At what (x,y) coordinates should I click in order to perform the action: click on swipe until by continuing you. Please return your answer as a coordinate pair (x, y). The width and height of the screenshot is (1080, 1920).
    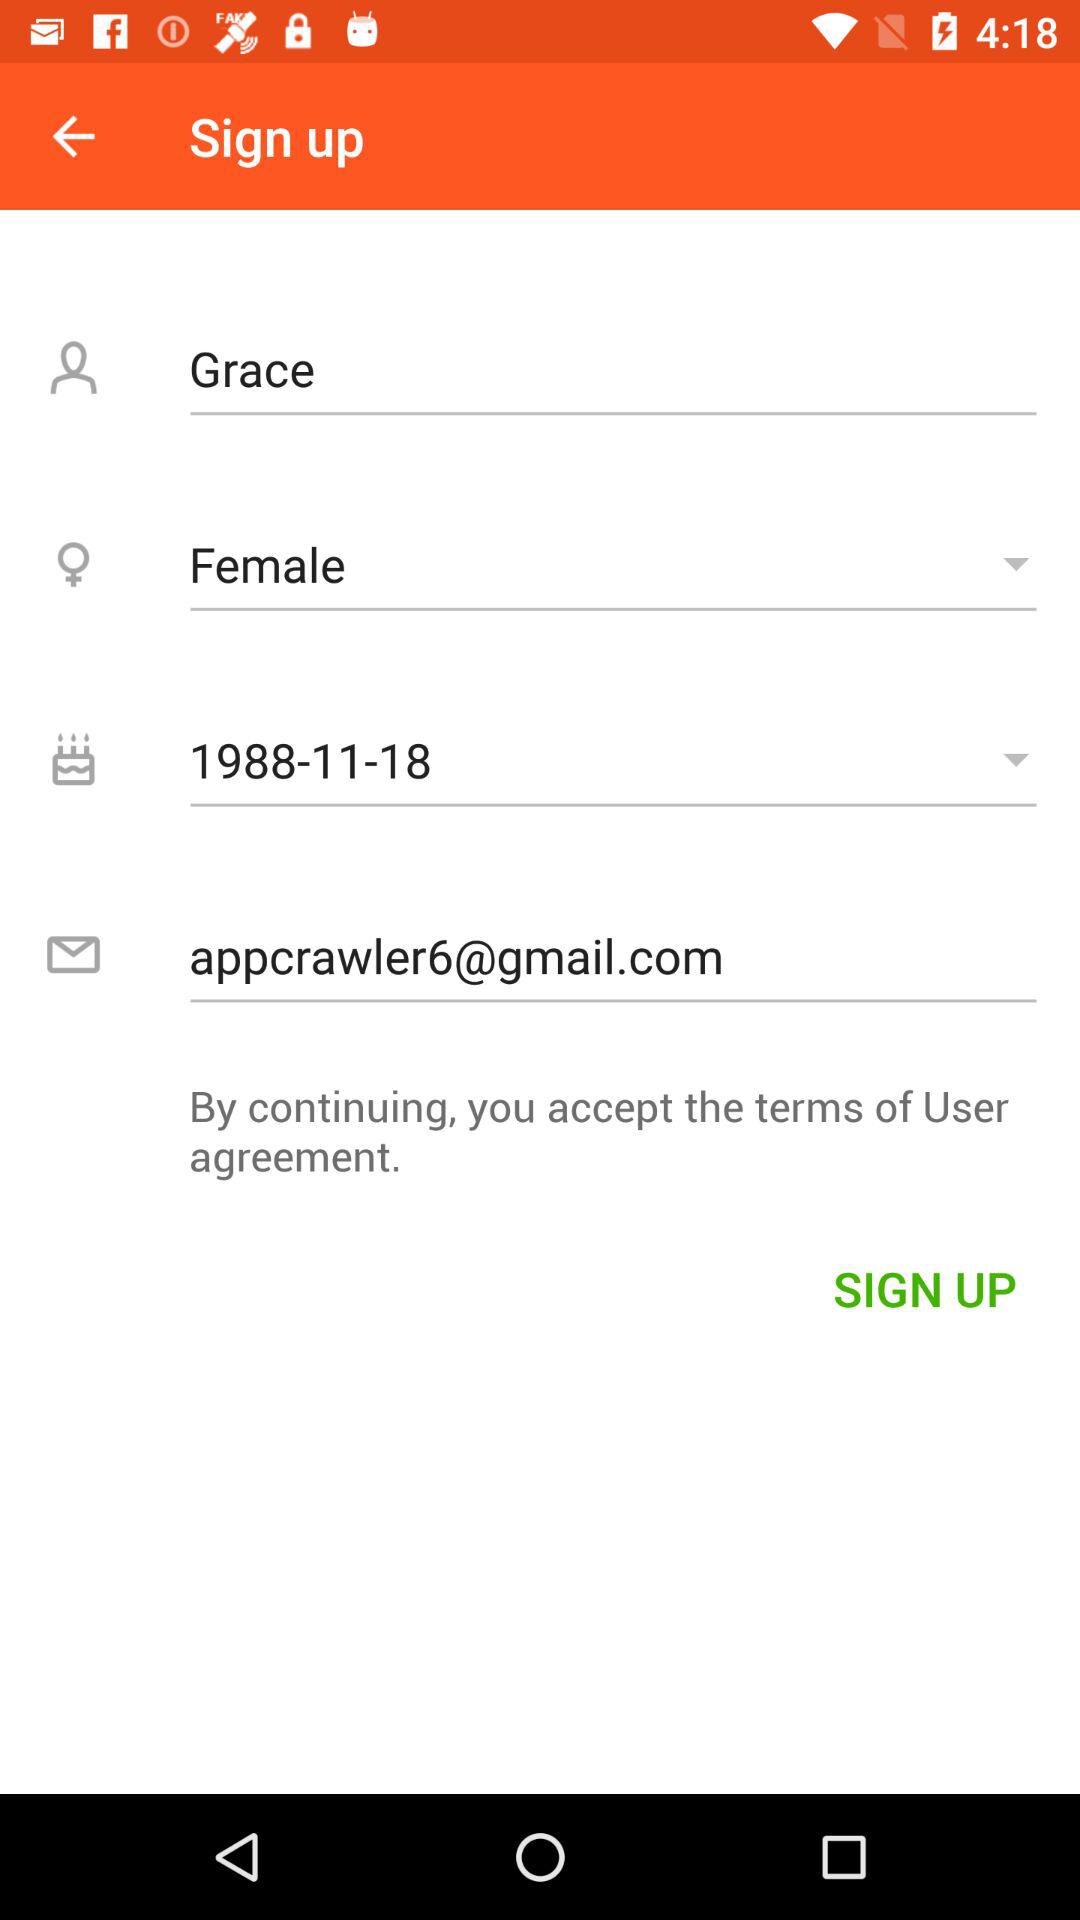
    Looking at the image, I should click on (540, 1140).